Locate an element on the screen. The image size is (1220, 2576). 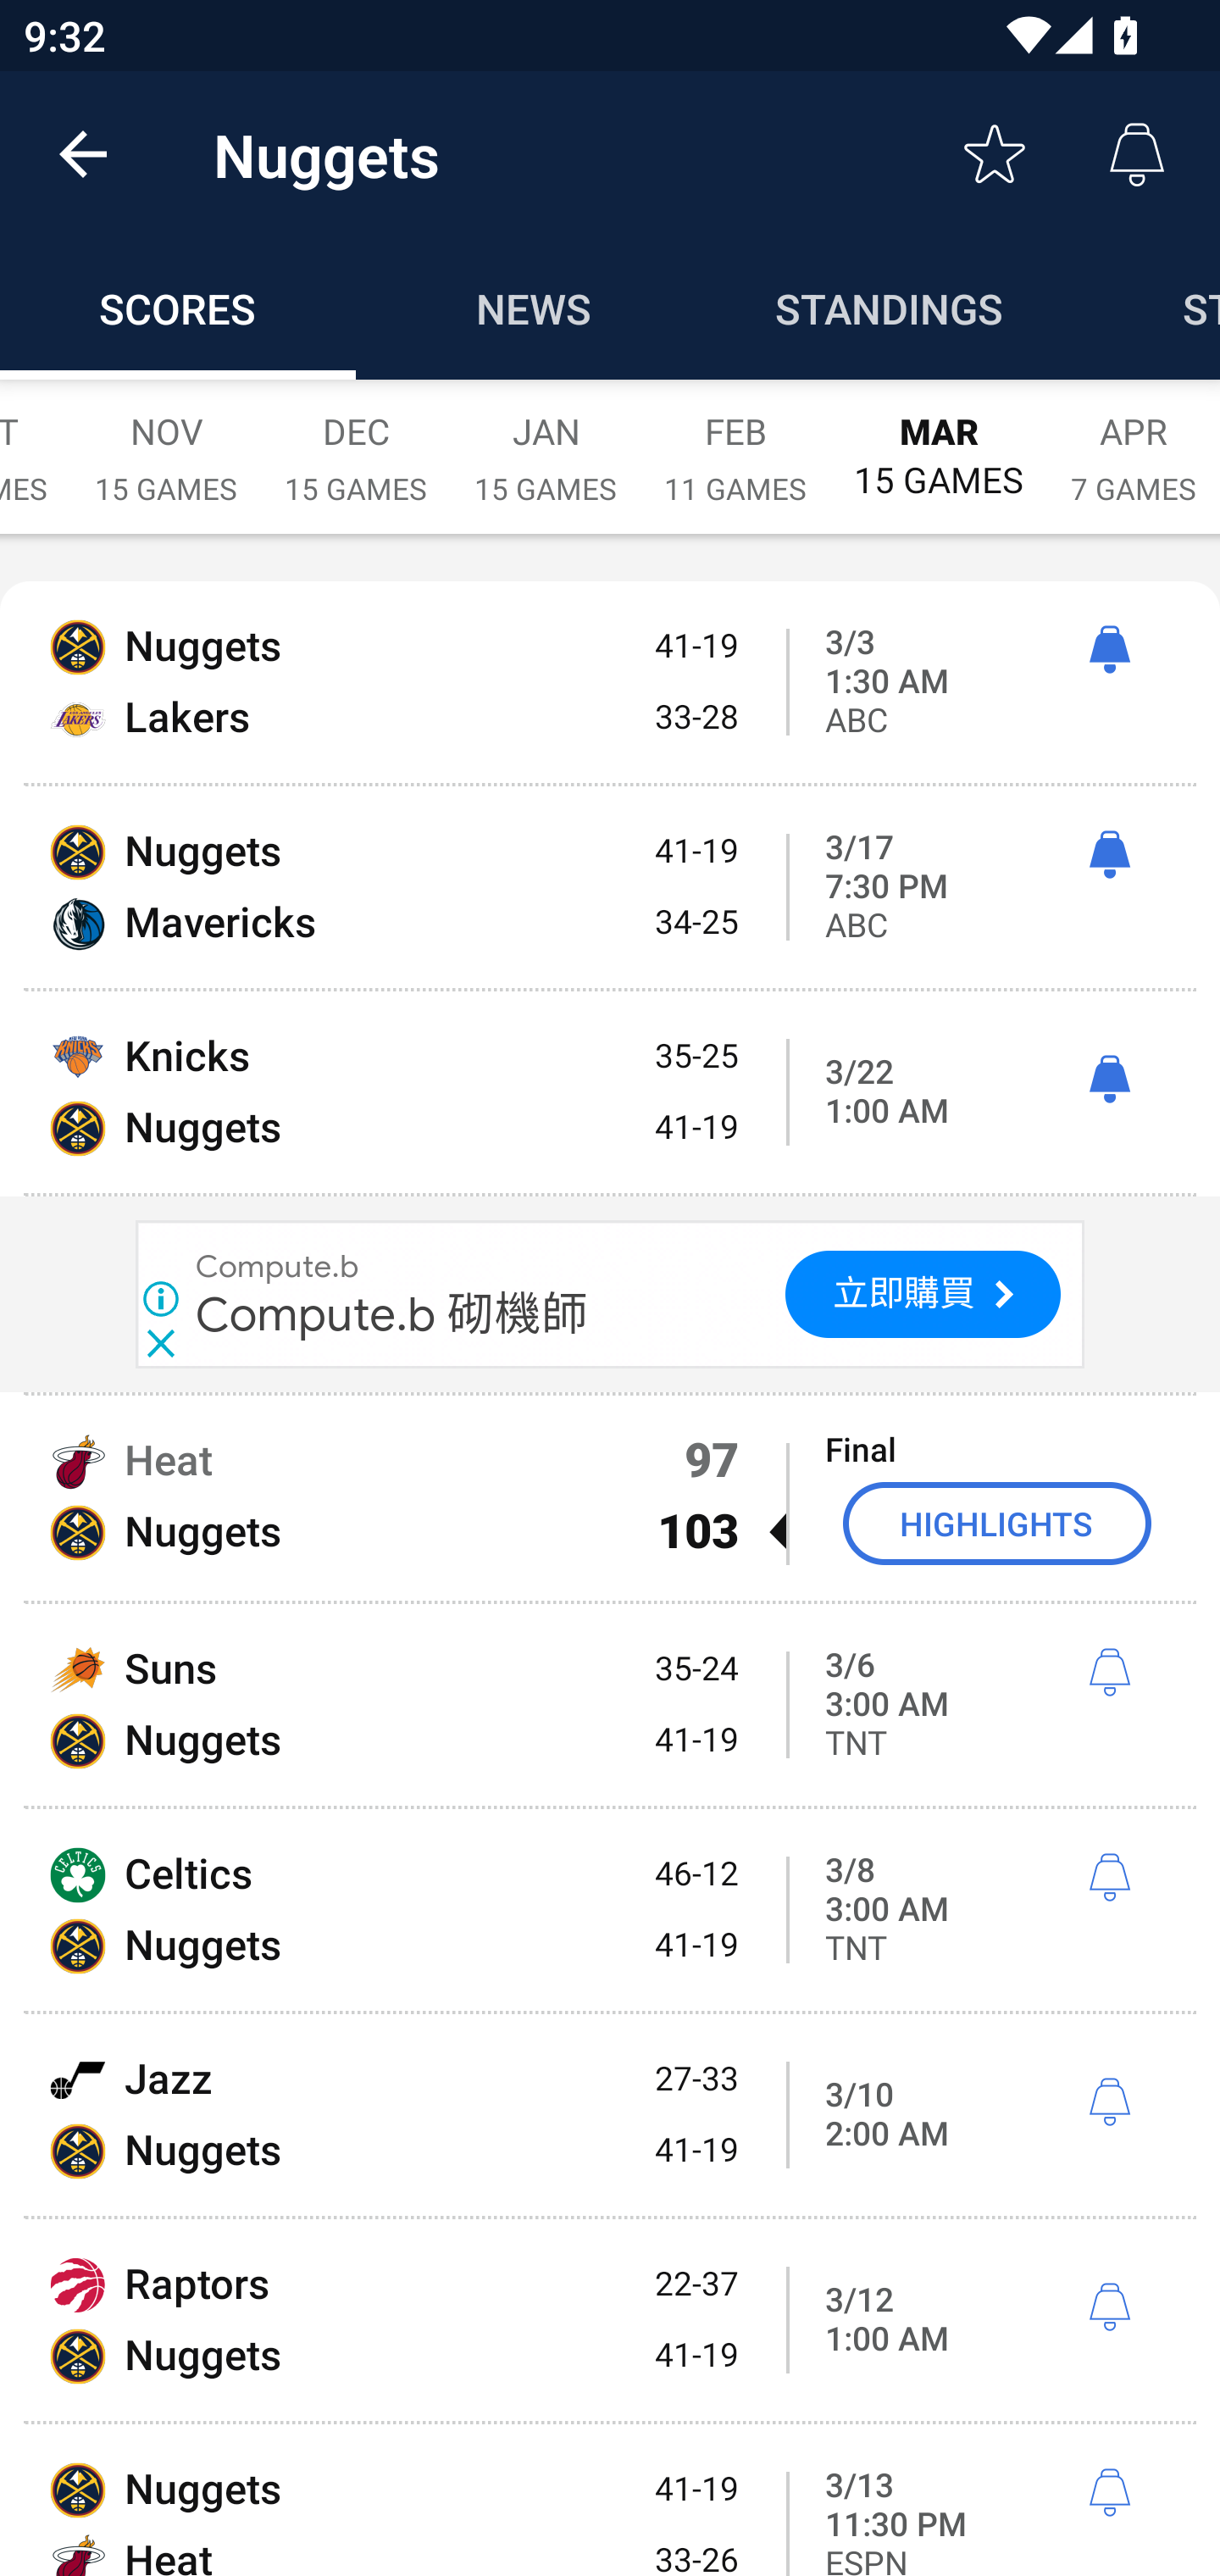
News NEWS is located at coordinates (534, 307).